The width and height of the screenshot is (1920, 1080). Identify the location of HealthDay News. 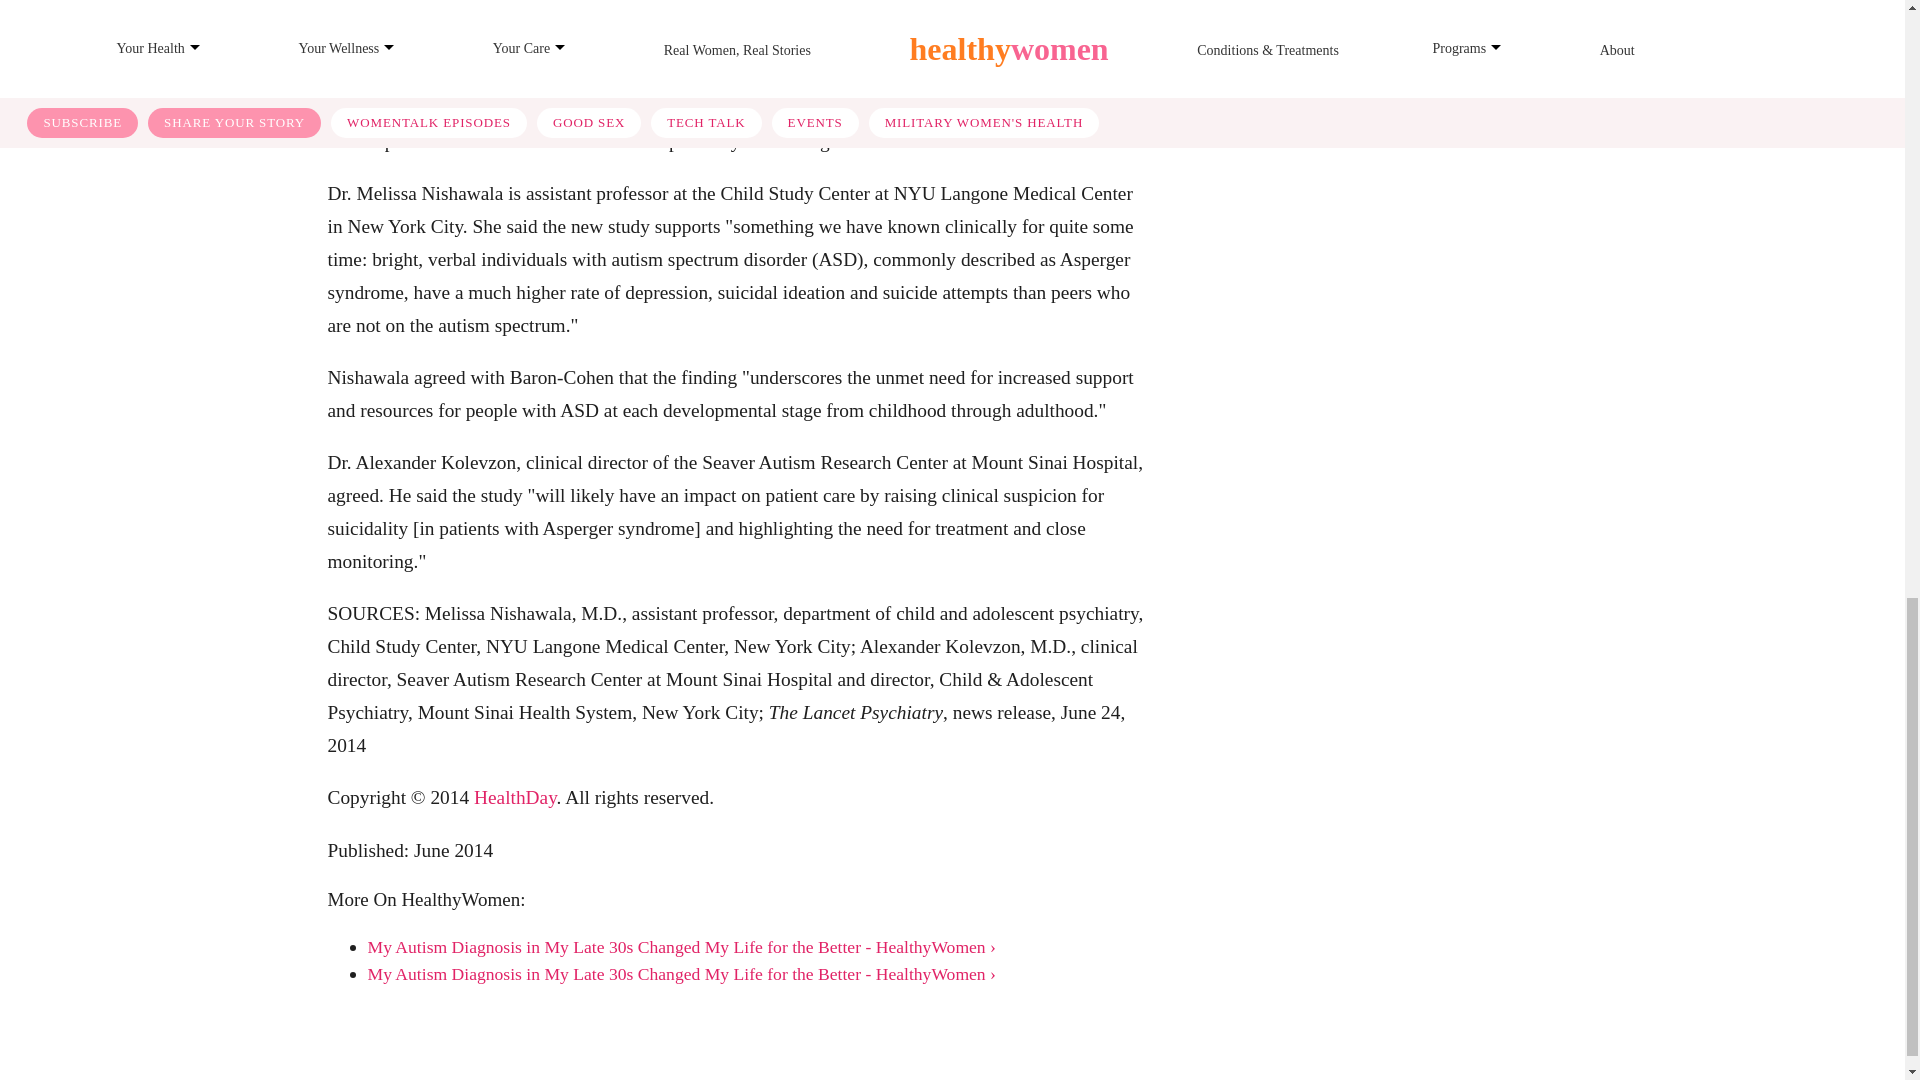
(515, 797).